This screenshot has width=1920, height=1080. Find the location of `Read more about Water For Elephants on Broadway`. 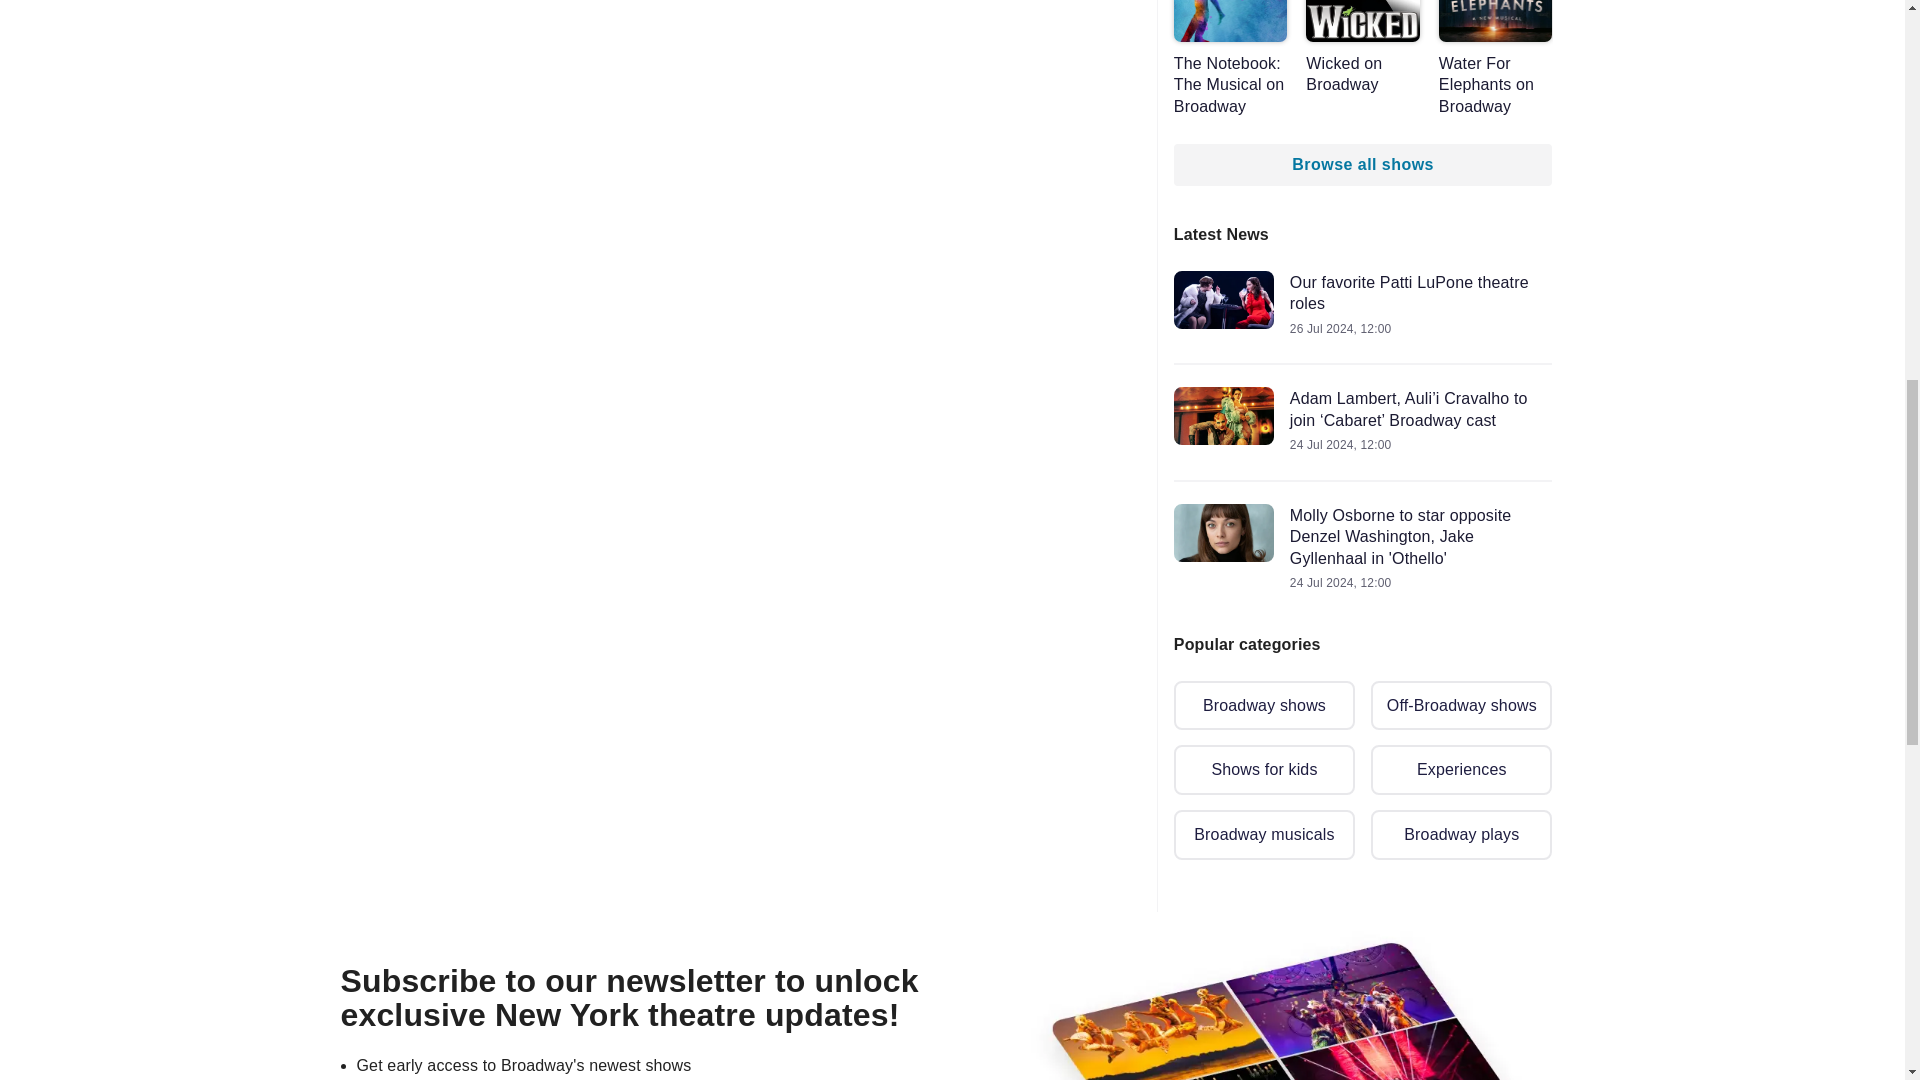

Read more about Water For Elephants on Broadway is located at coordinates (1496, 58).